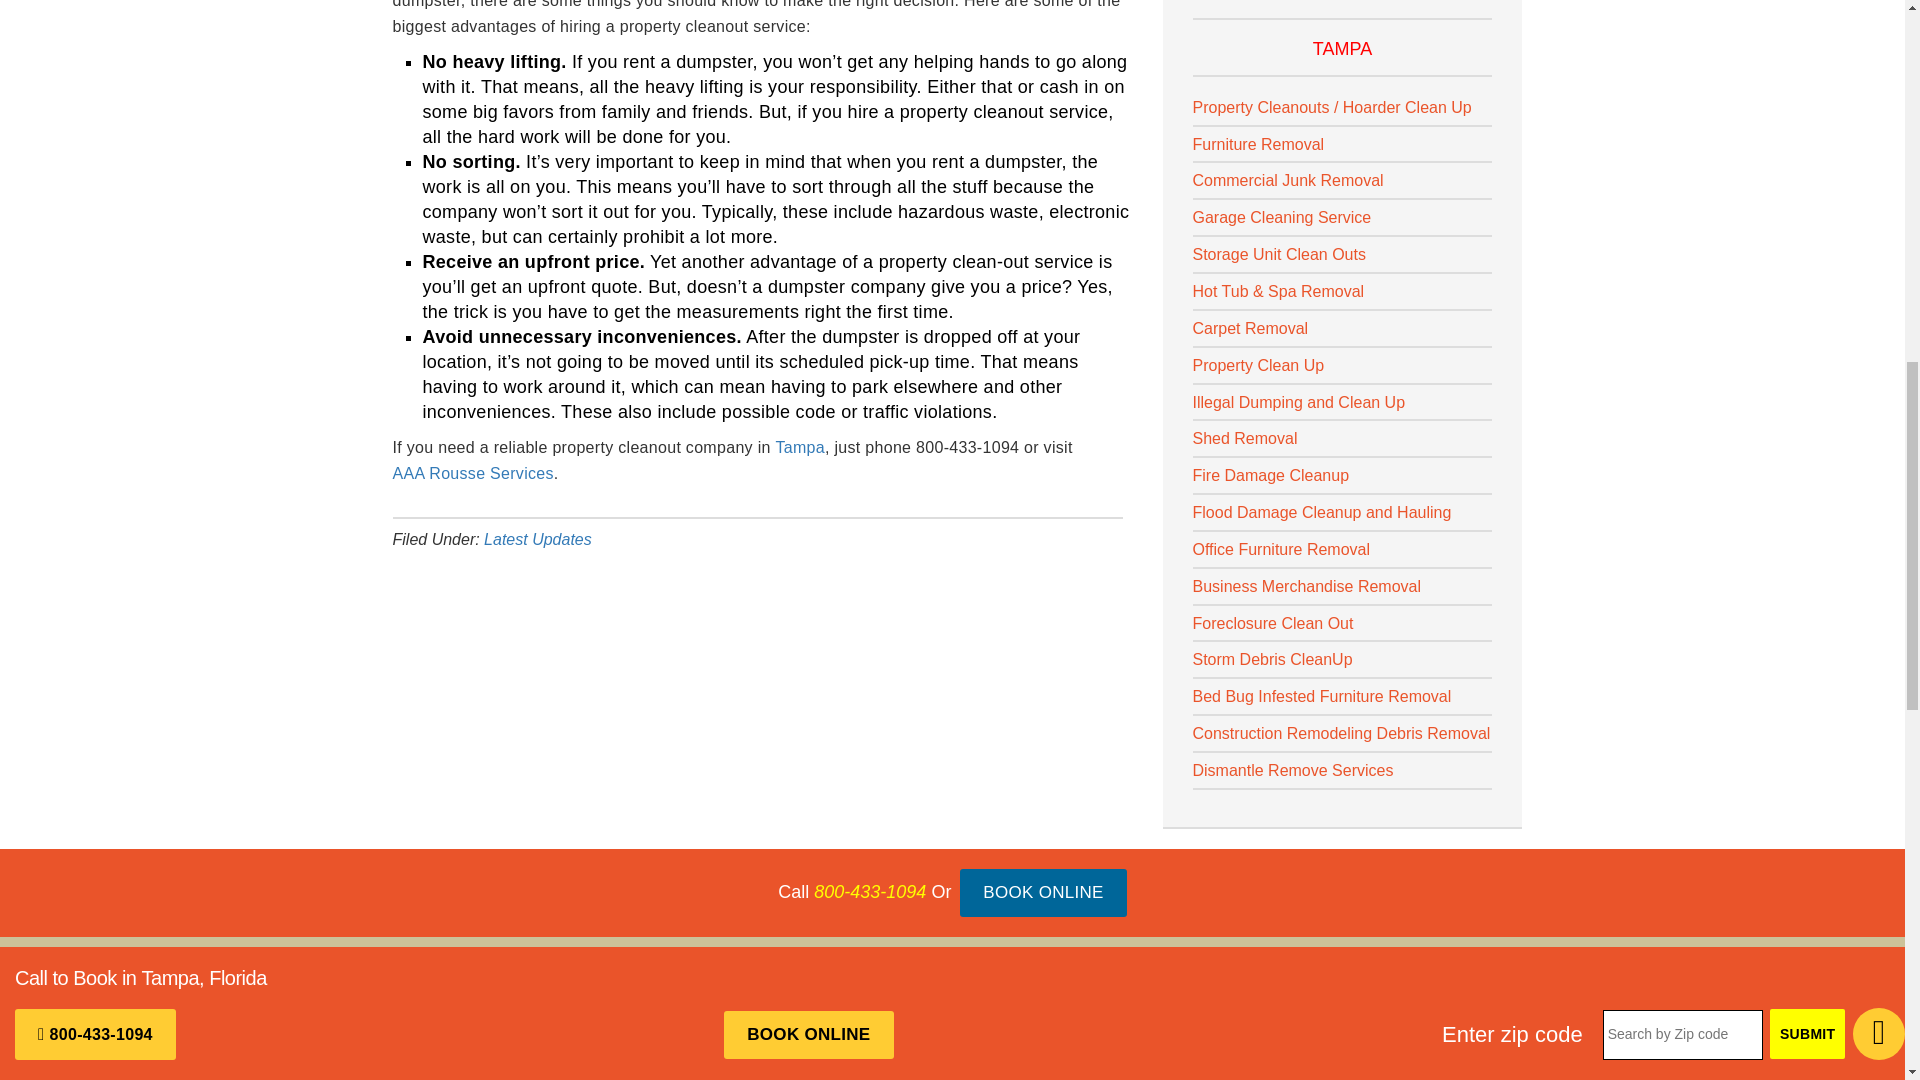 This screenshot has width=1920, height=1080. Describe the element at coordinates (472, 474) in the screenshot. I see `AAA Rousse Services` at that location.